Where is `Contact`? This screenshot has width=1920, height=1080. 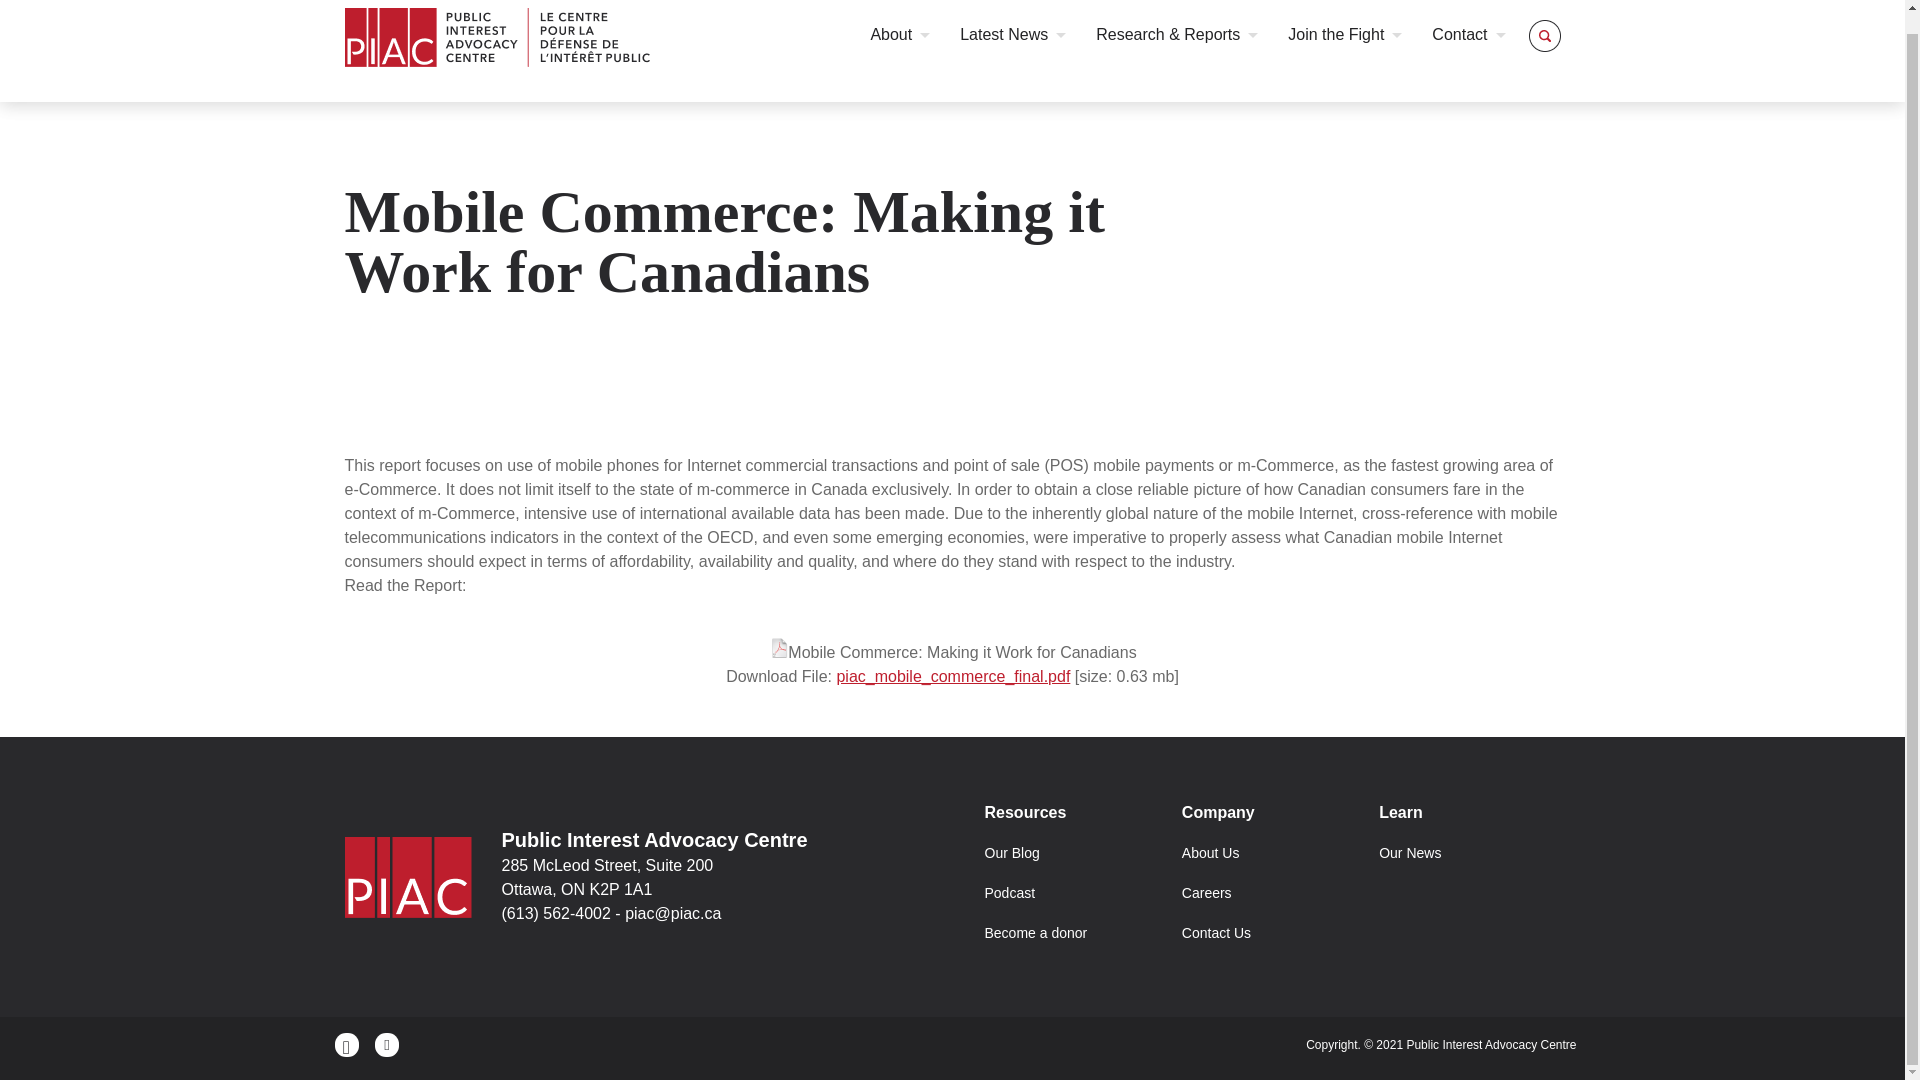
Contact is located at coordinates (1468, 34).